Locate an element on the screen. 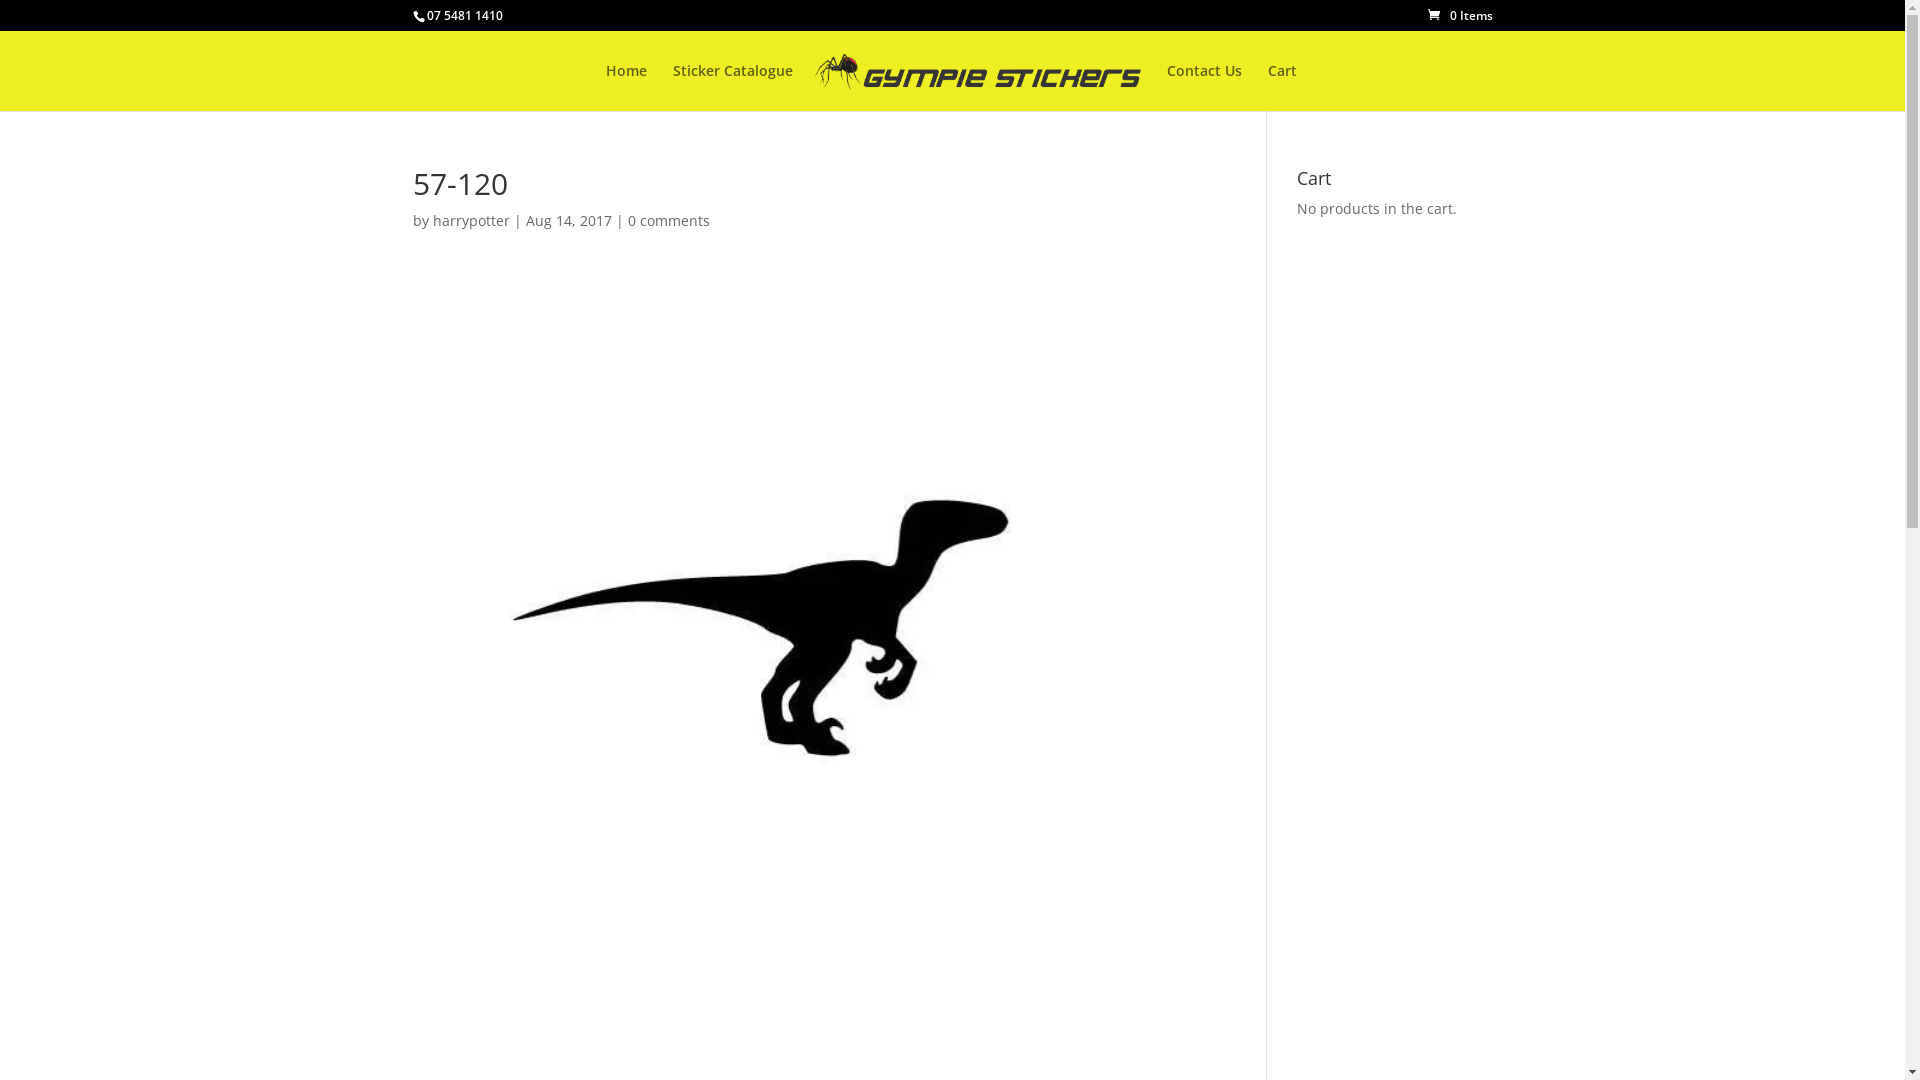  harrypotter is located at coordinates (470, 220).